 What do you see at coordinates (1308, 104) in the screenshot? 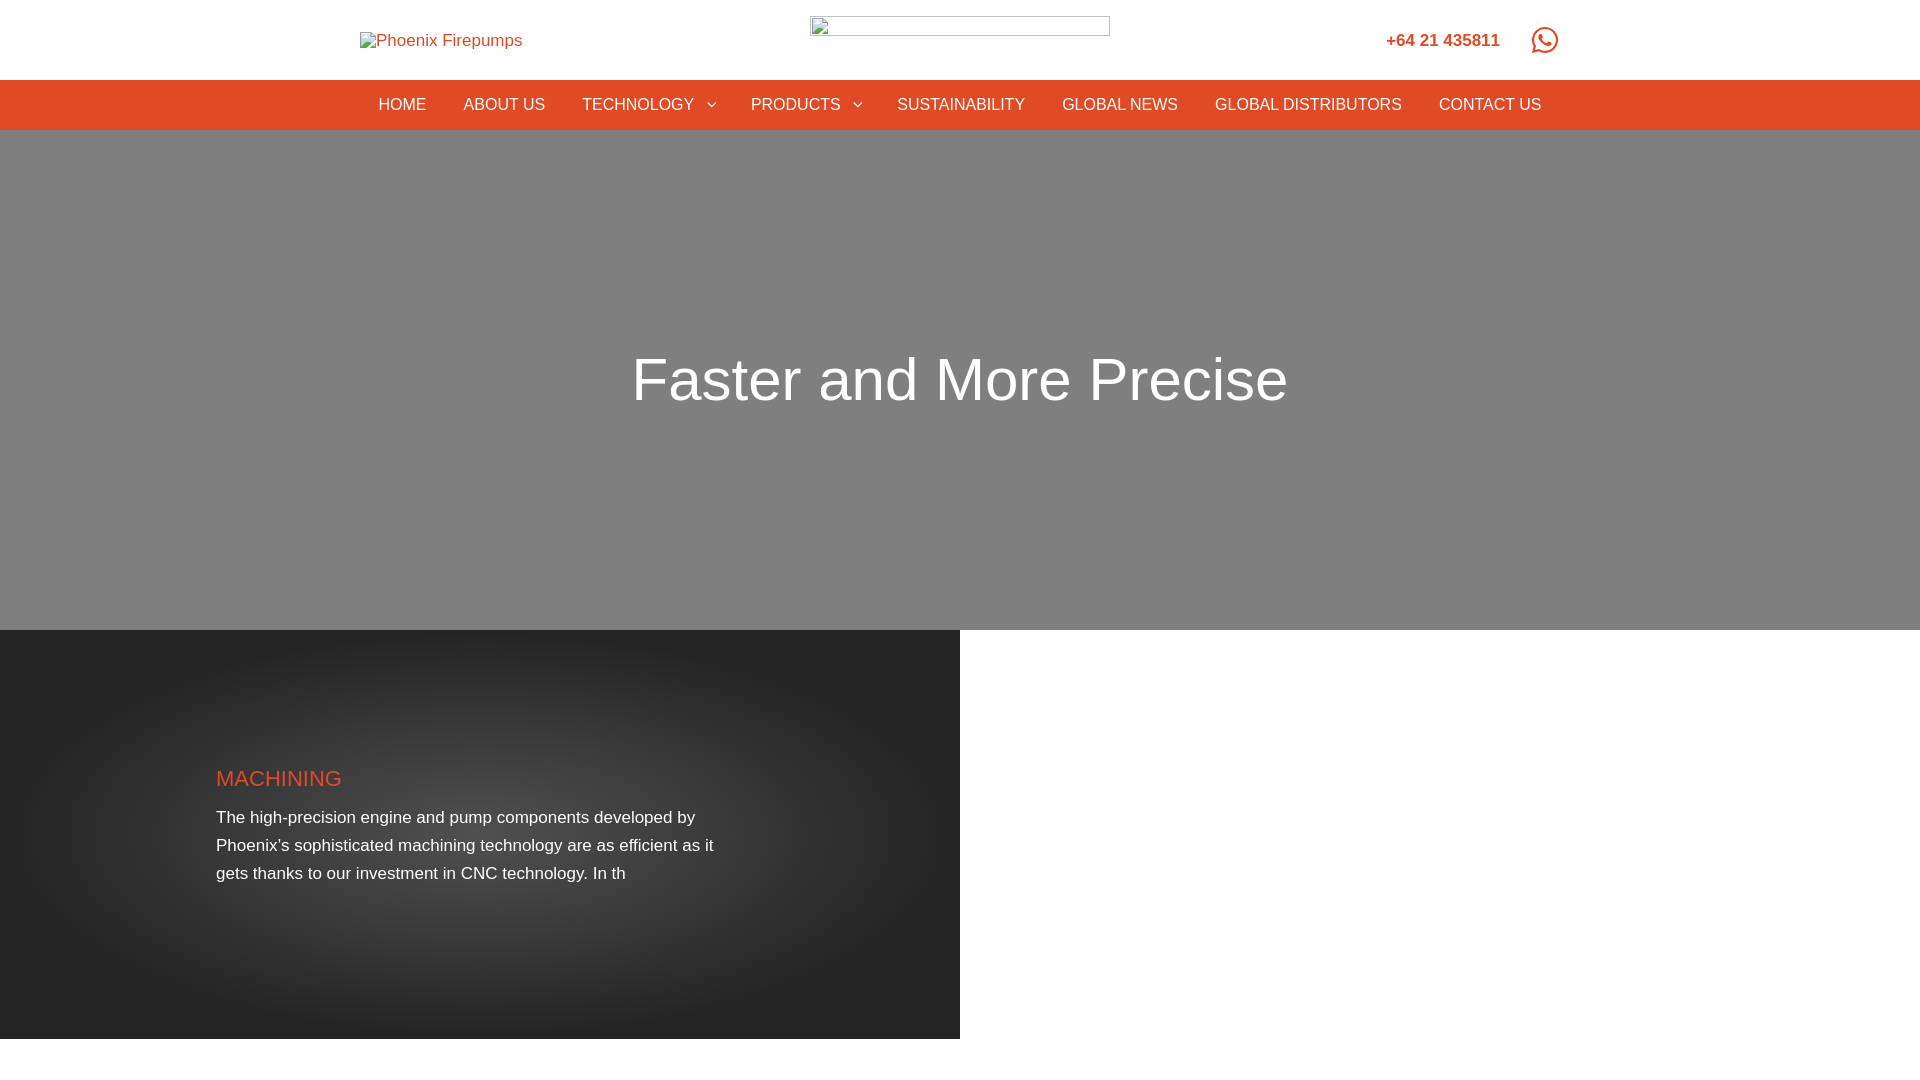
I see `GLOBAL DISTRIBUTORS` at bounding box center [1308, 104].